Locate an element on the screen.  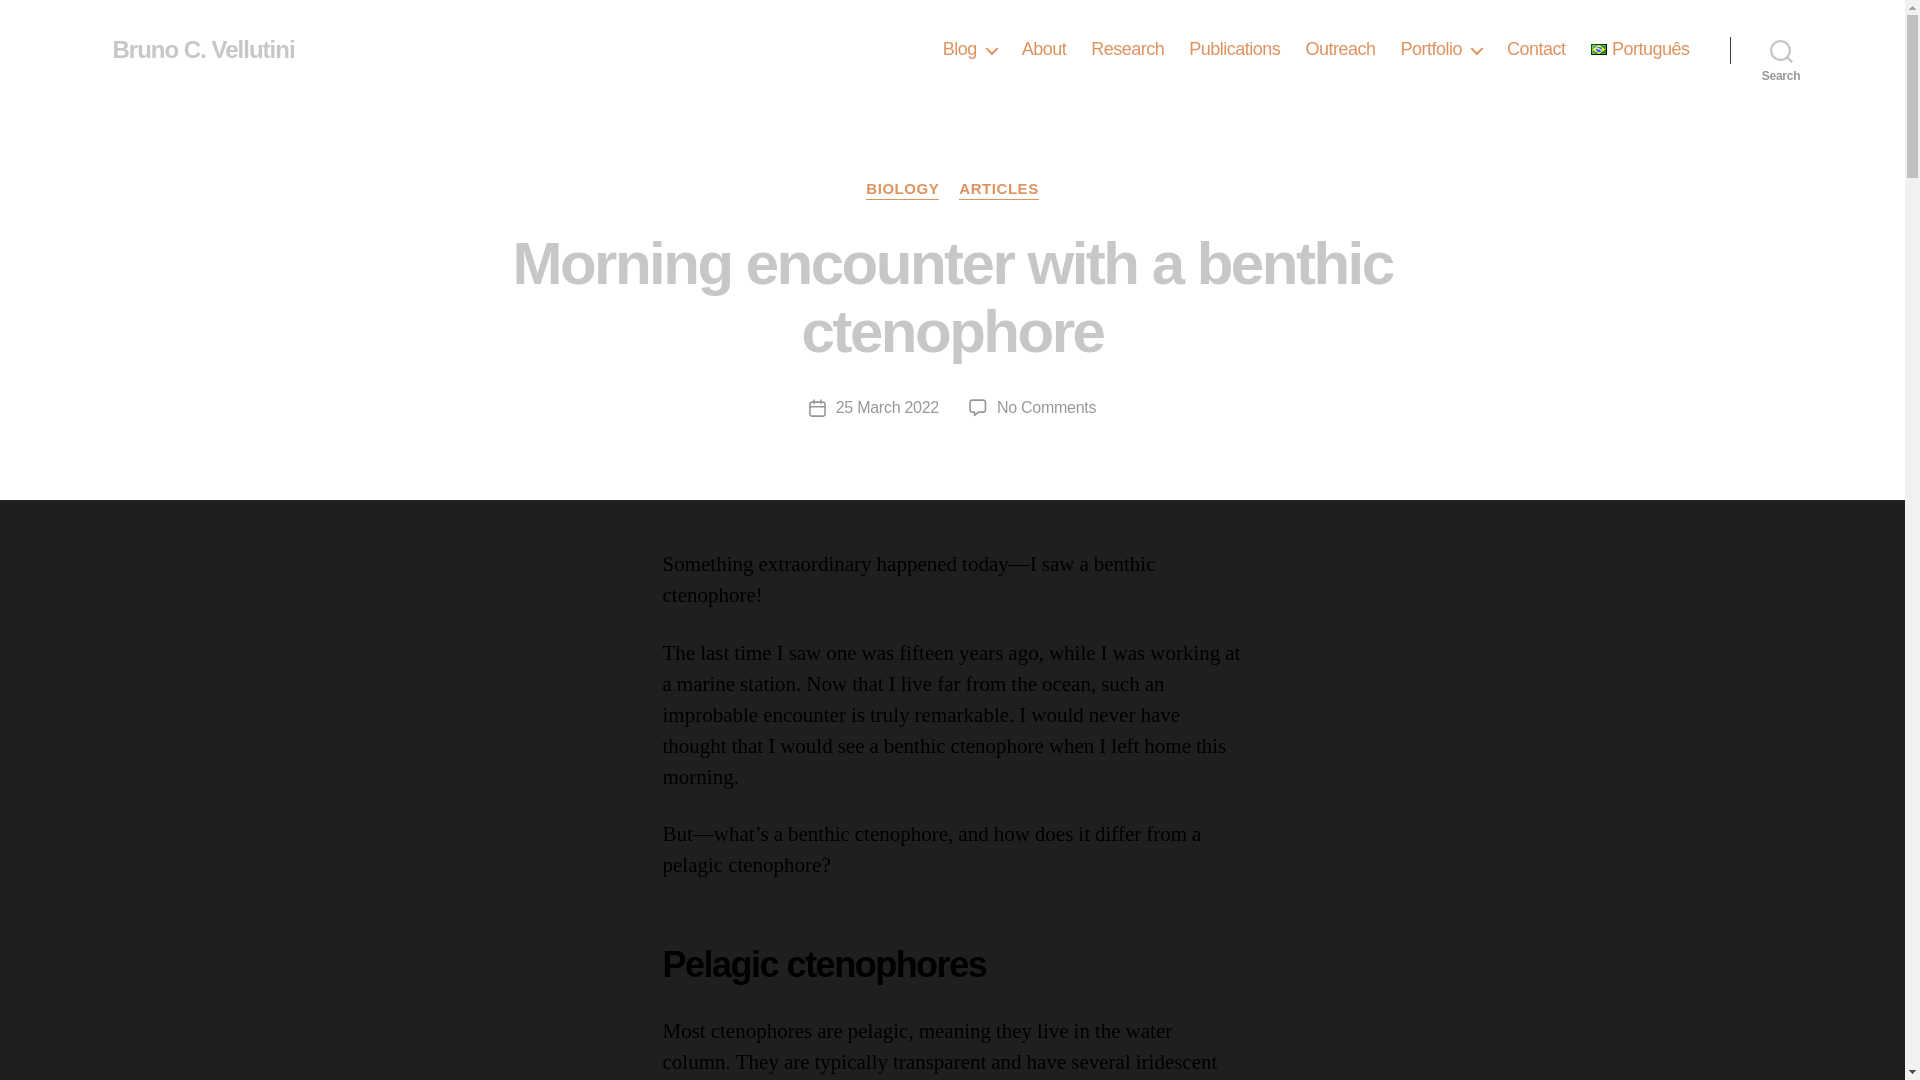
About is located at coordinates (1044, 49).